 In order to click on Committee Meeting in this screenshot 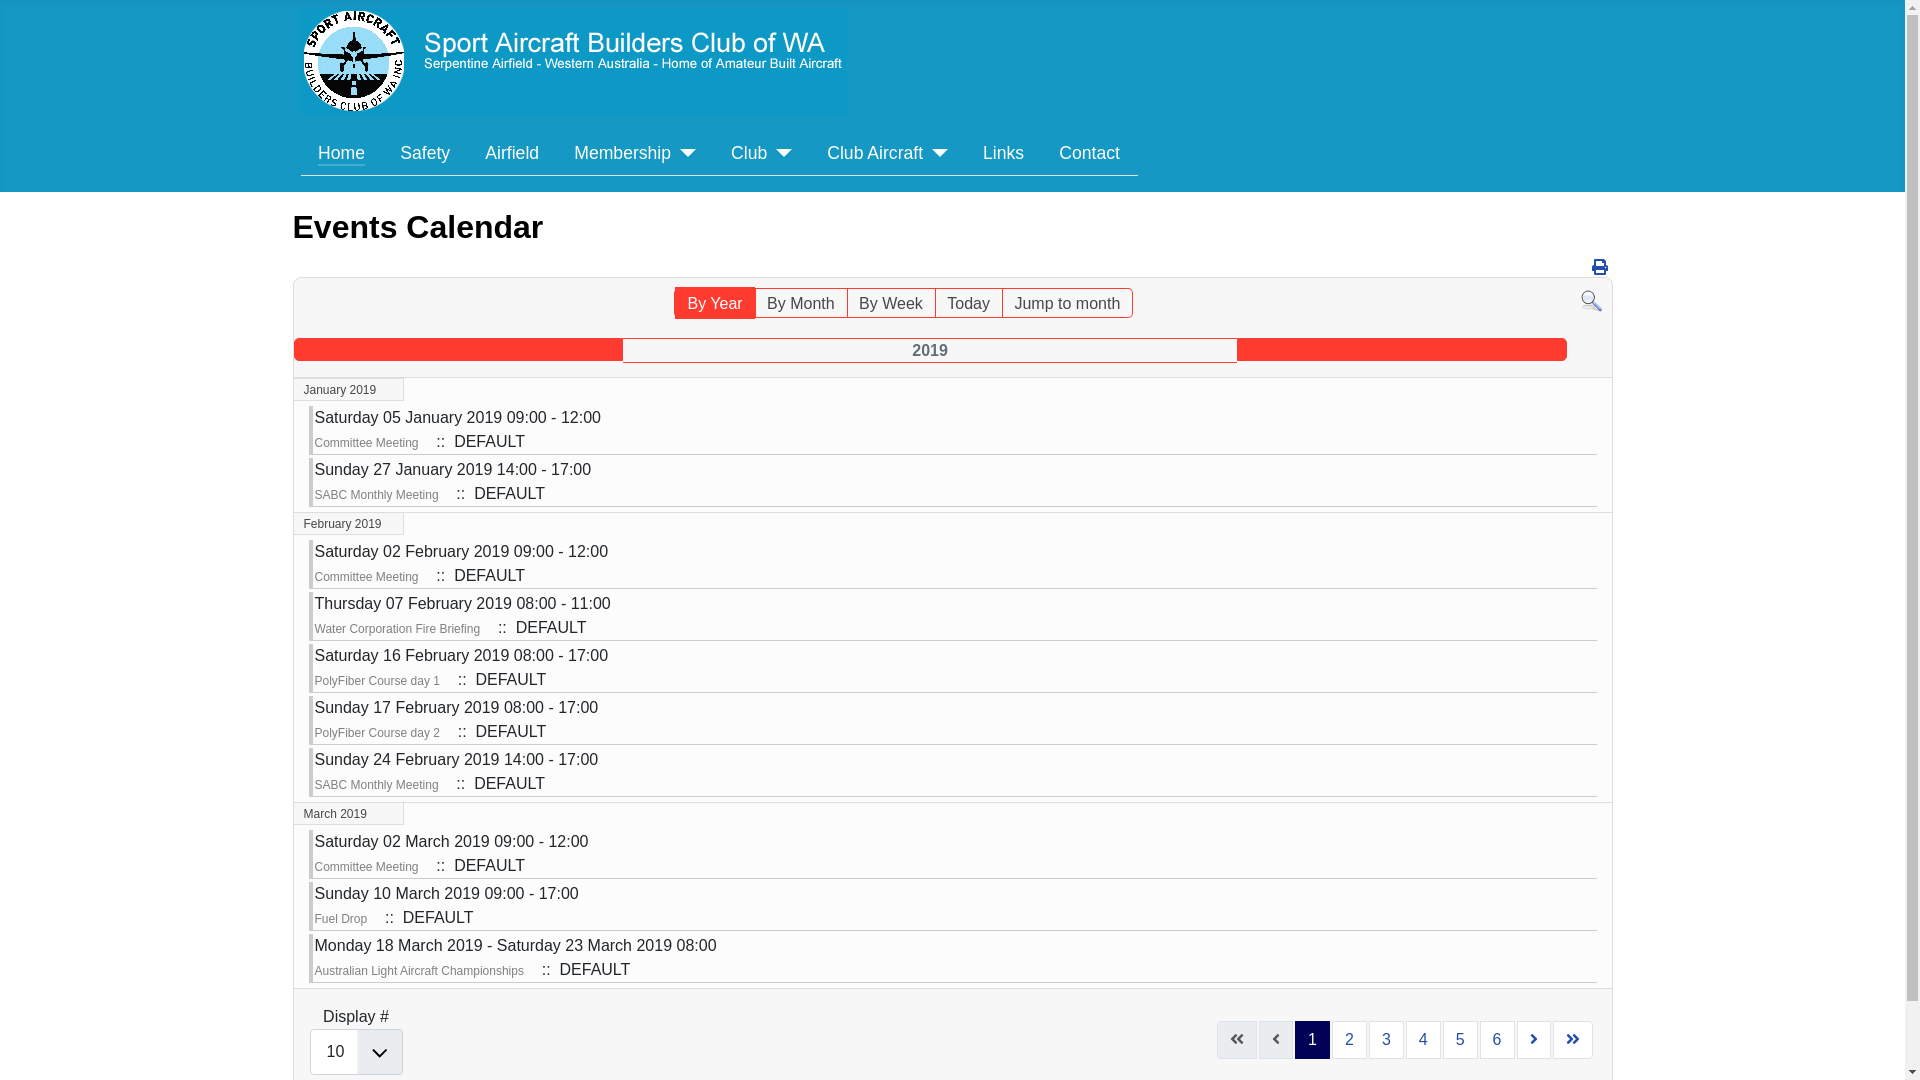, I will do `click(366, 443)`.